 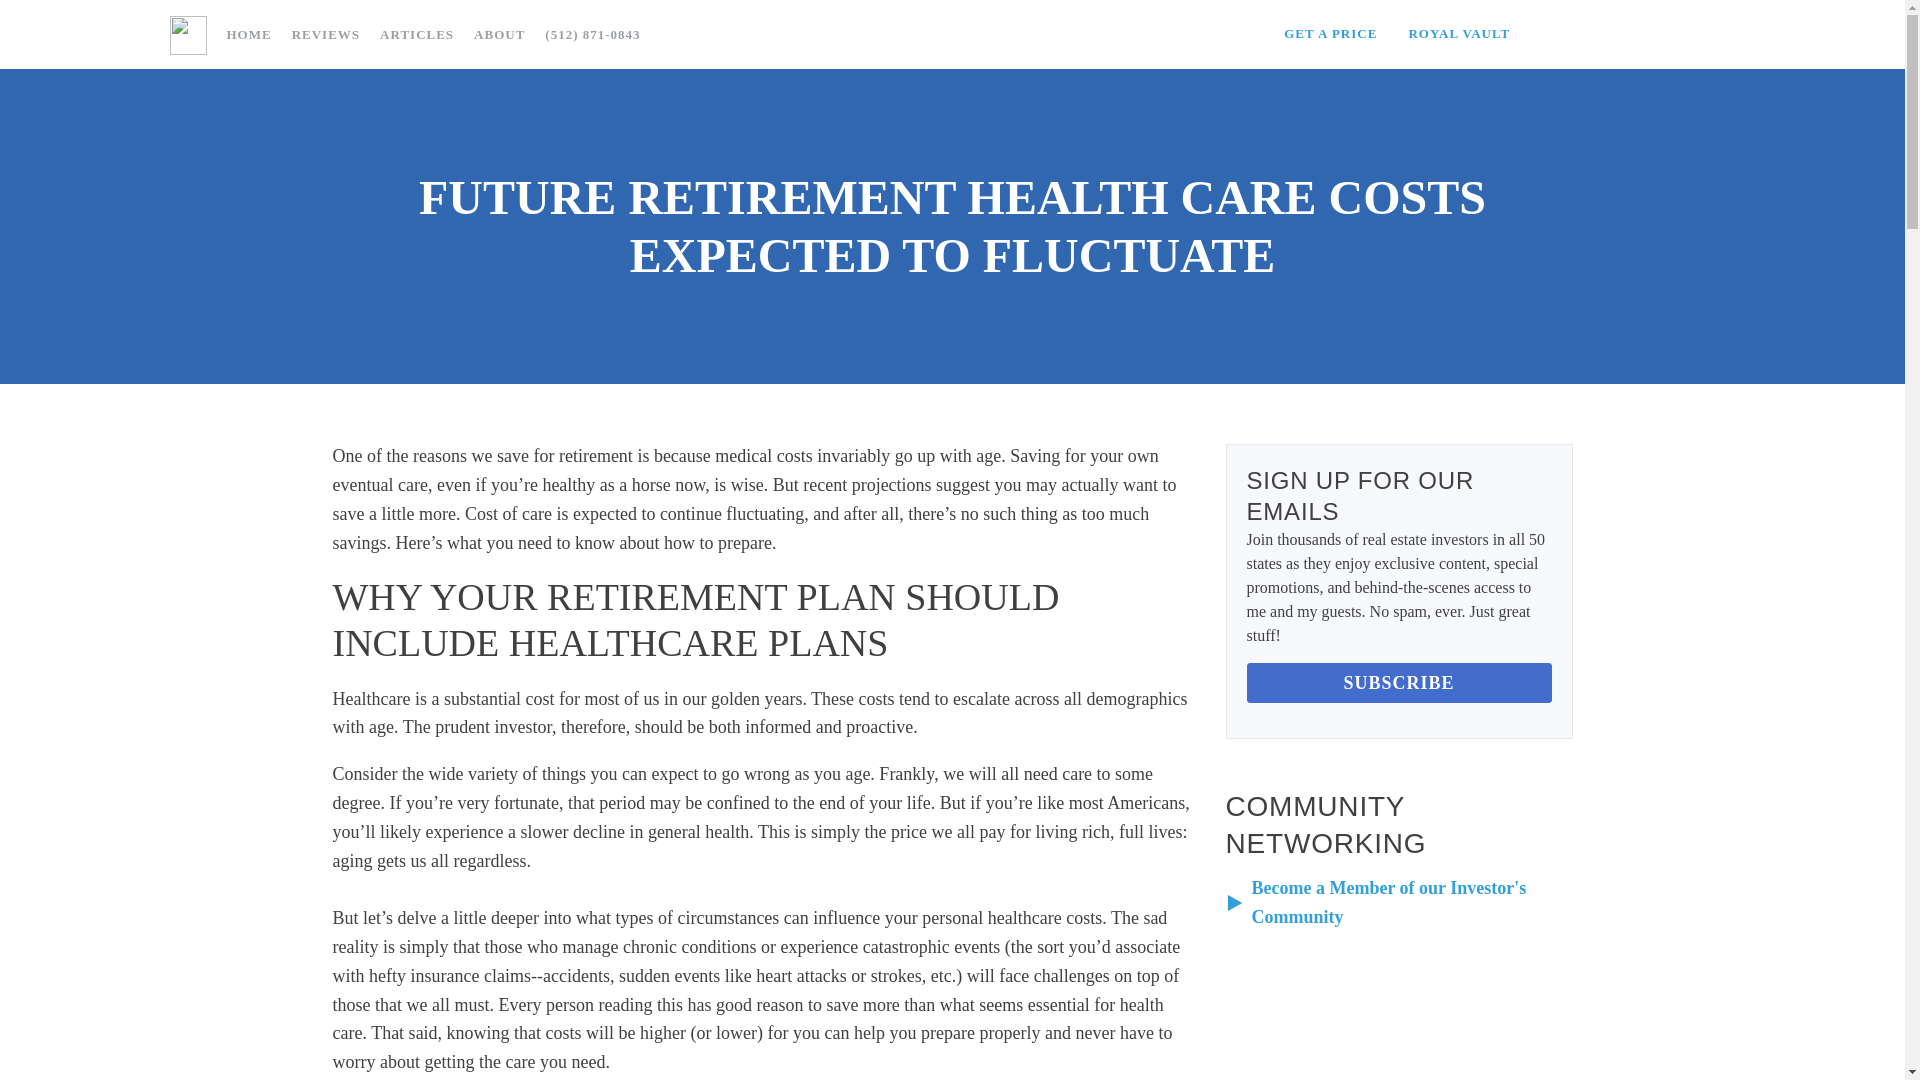 I want to click on ROYAL VAULT, so click(x=1458, y=34).